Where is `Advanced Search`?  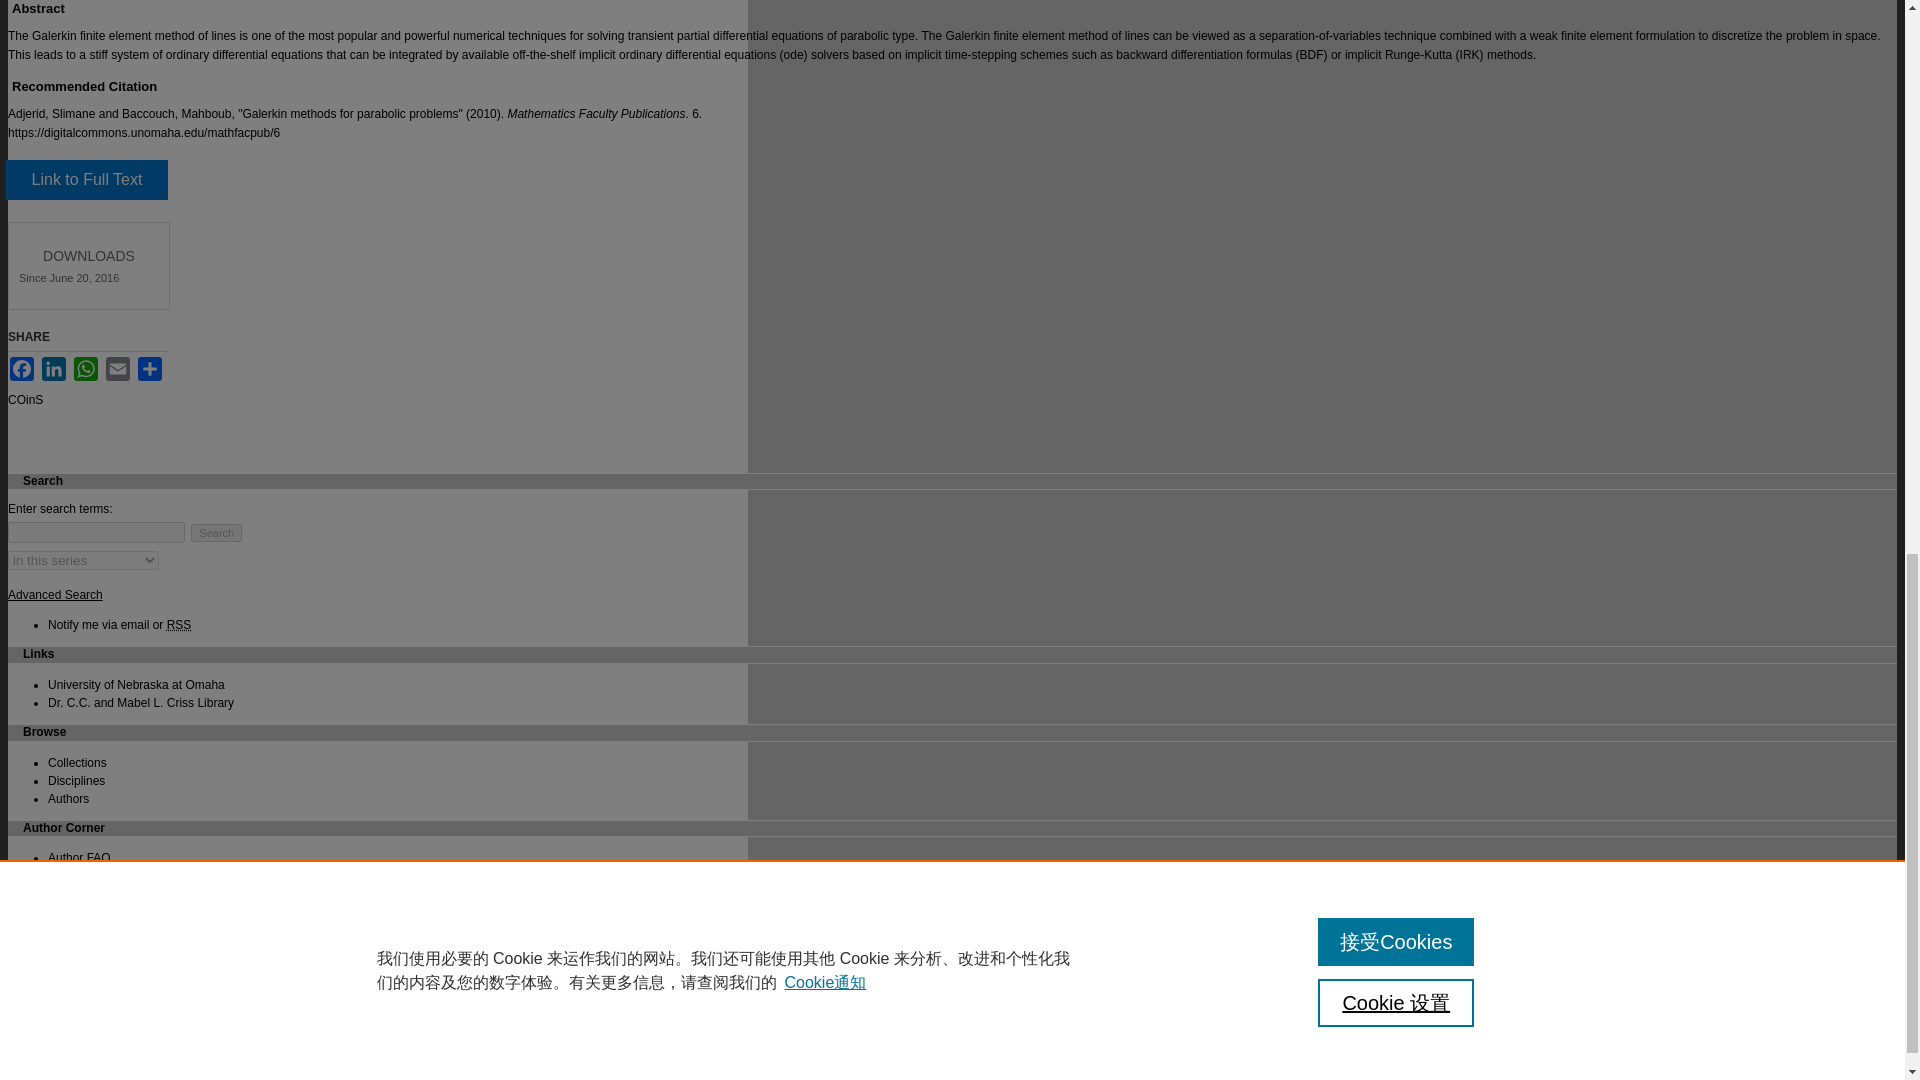 Advanced Search is located at coordinates (55, 594).